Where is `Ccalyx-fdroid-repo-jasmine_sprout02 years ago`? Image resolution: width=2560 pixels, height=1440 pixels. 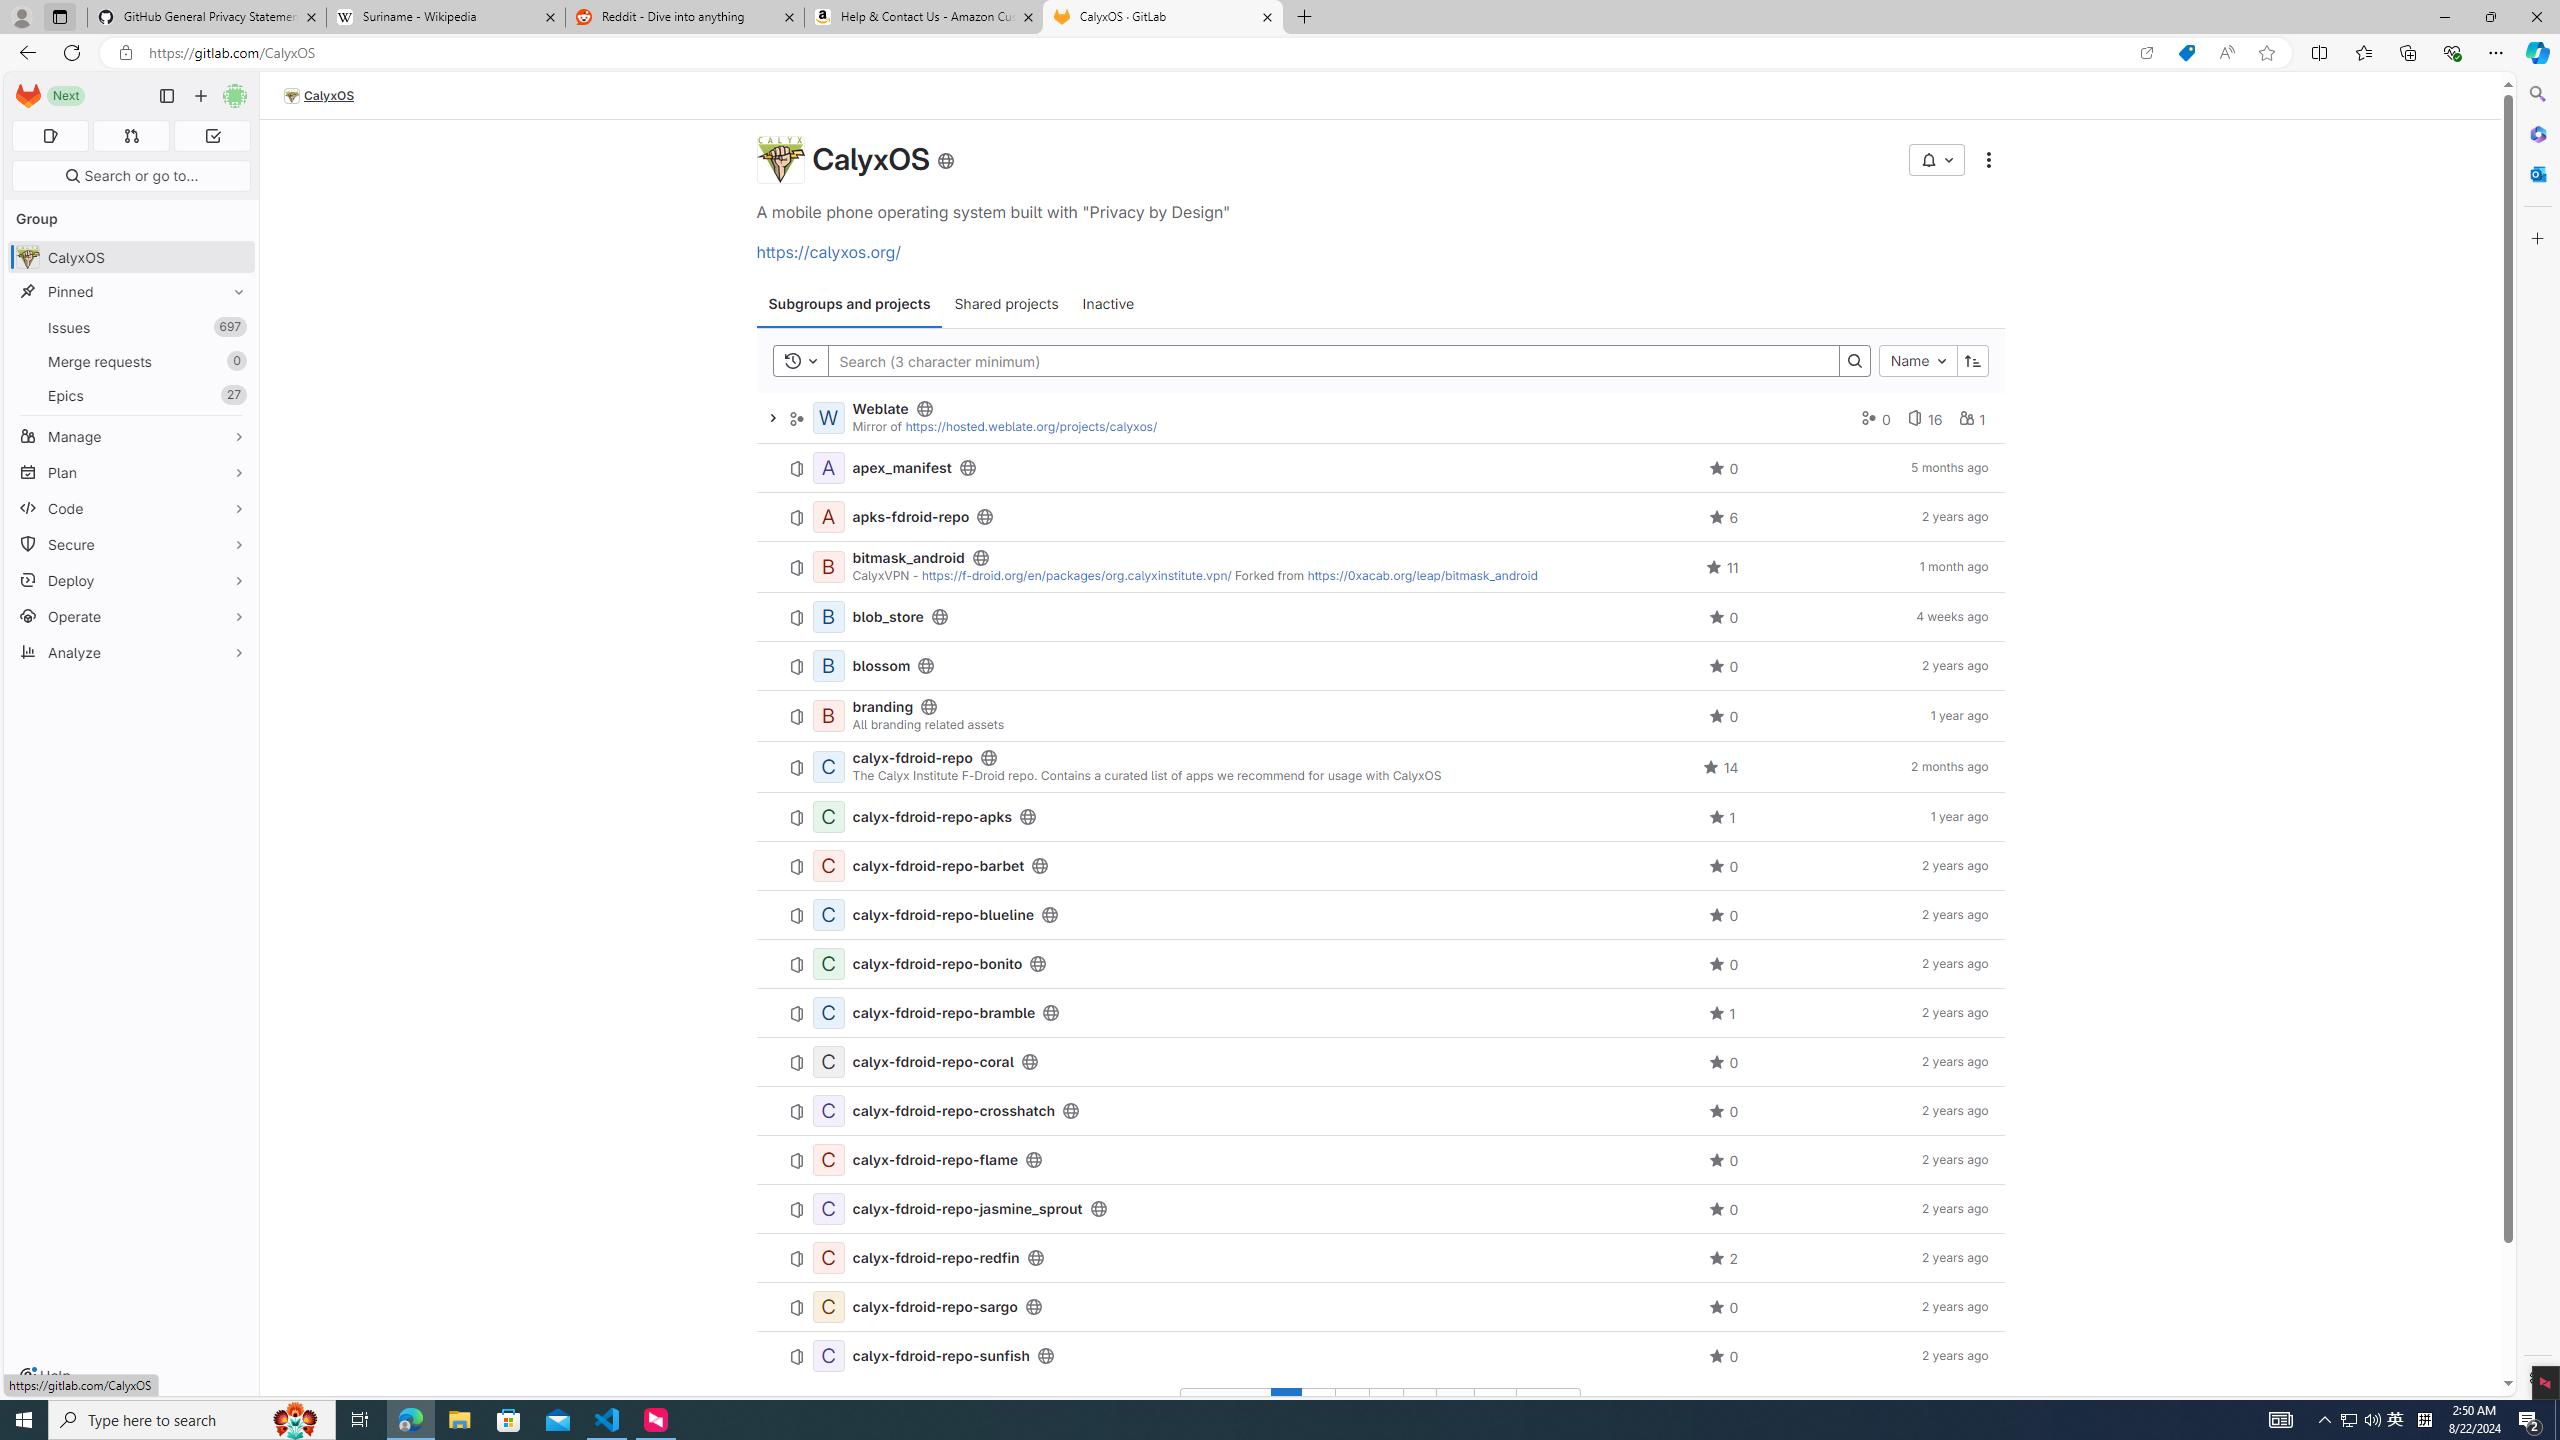
Ccalyx-fdroid-repo-jasmine_sprout02 years ago is located at coordinates (1380, 1210).